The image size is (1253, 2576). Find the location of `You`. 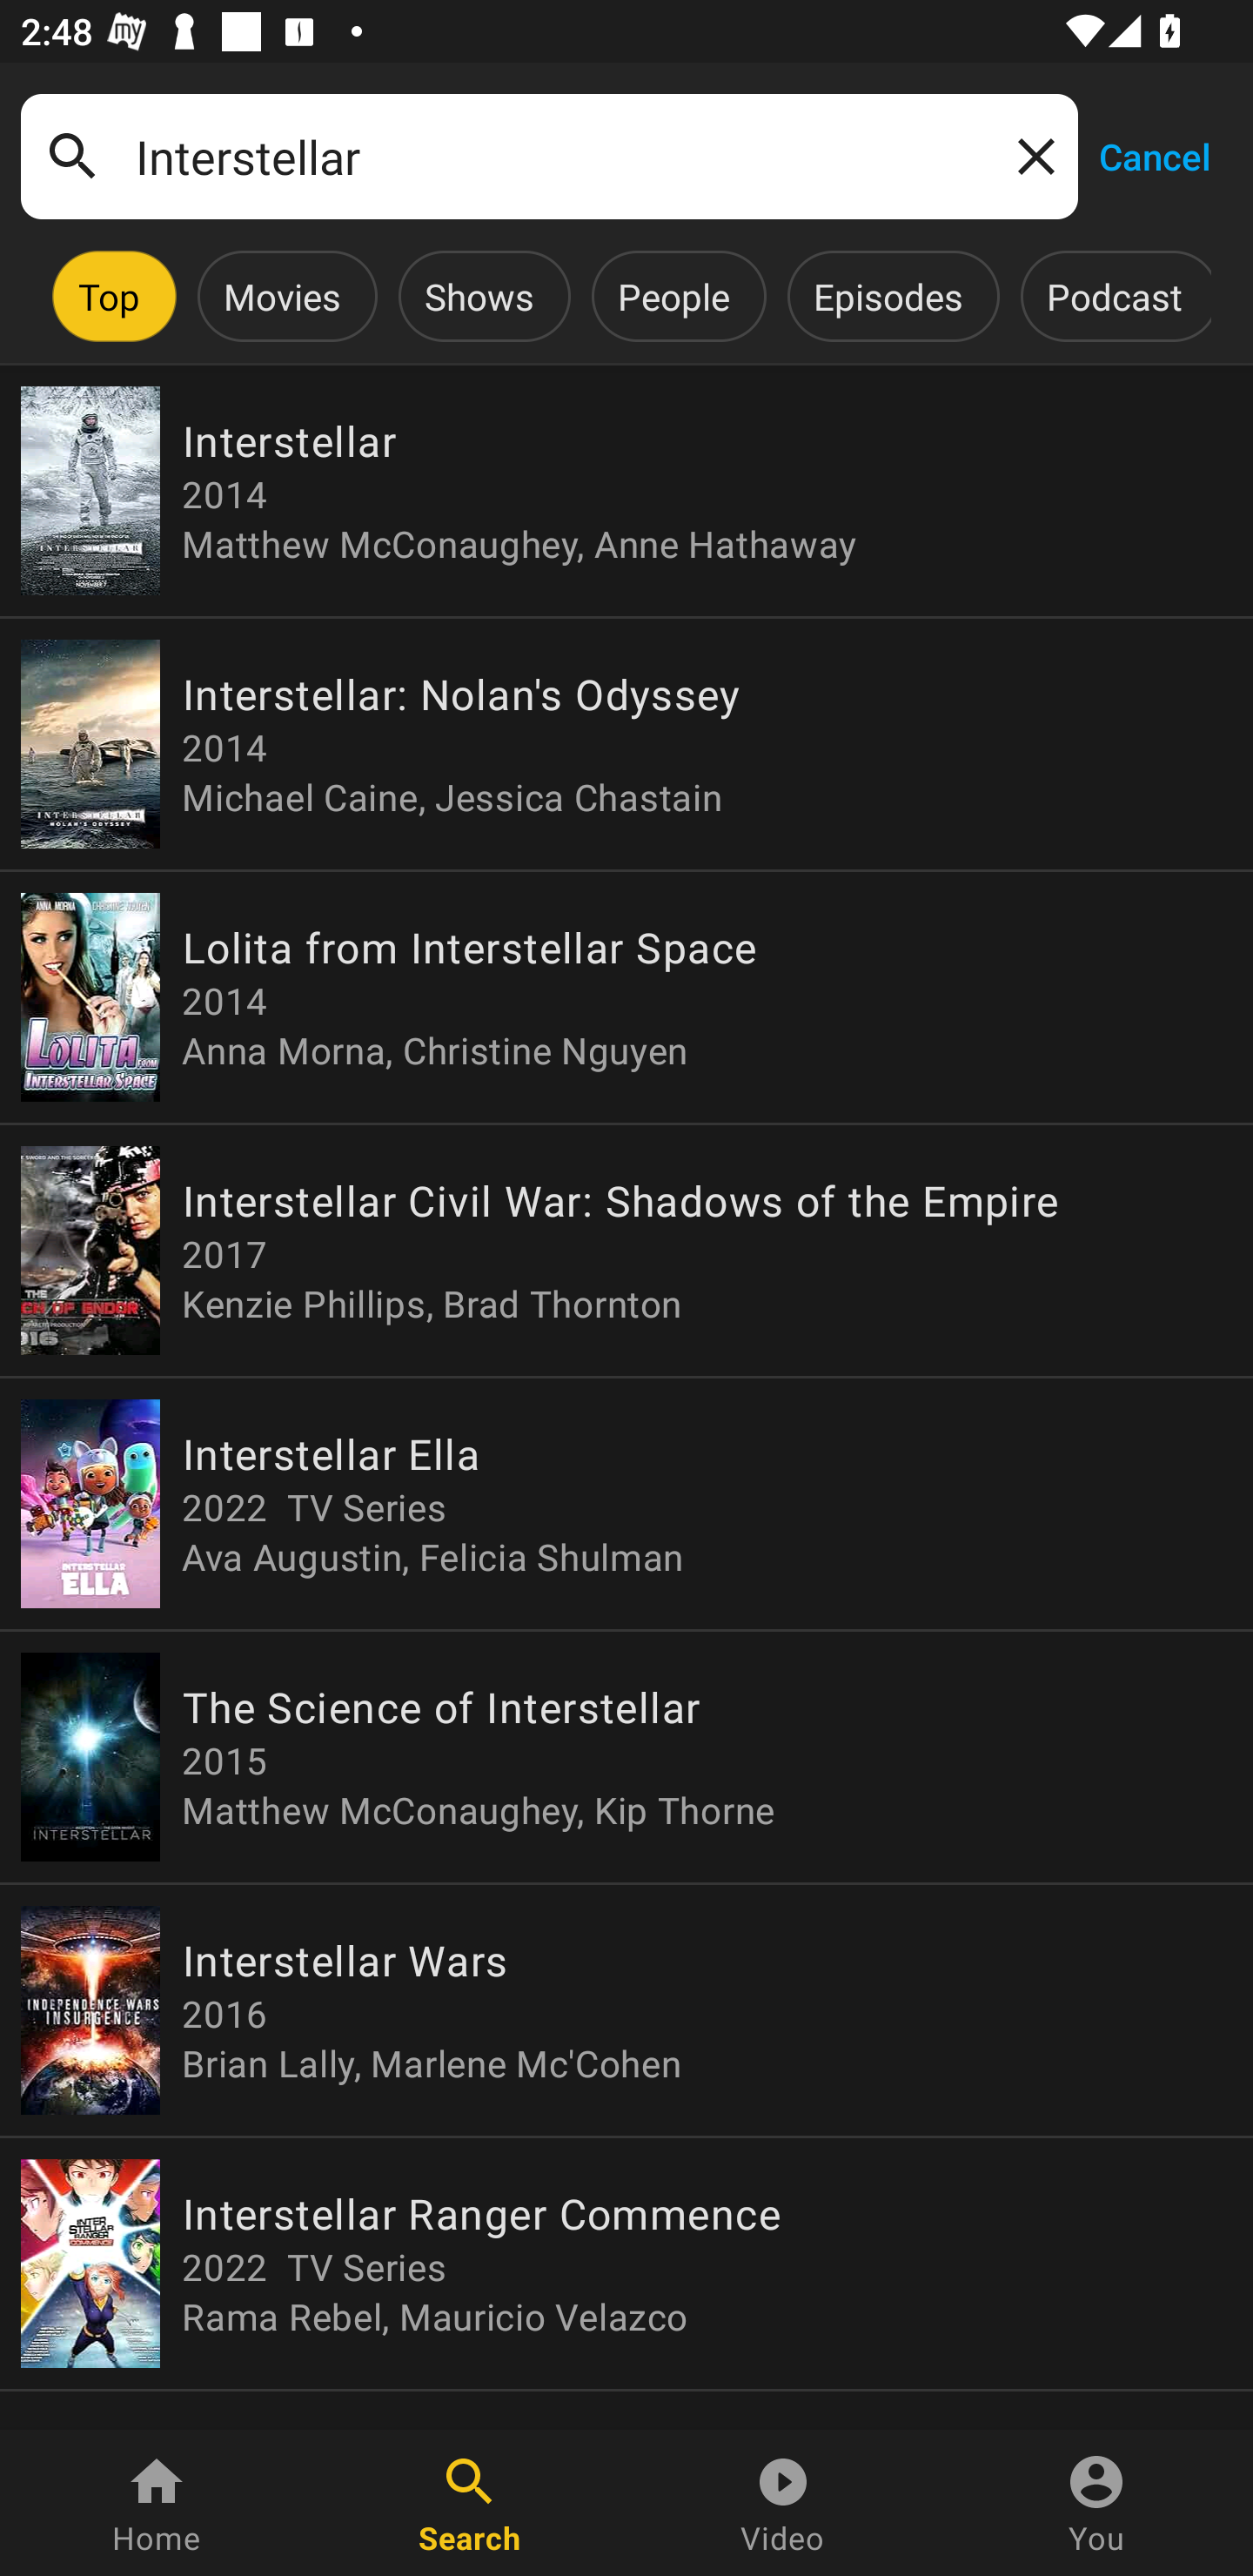

You is located at coordinates (1096, 2503).